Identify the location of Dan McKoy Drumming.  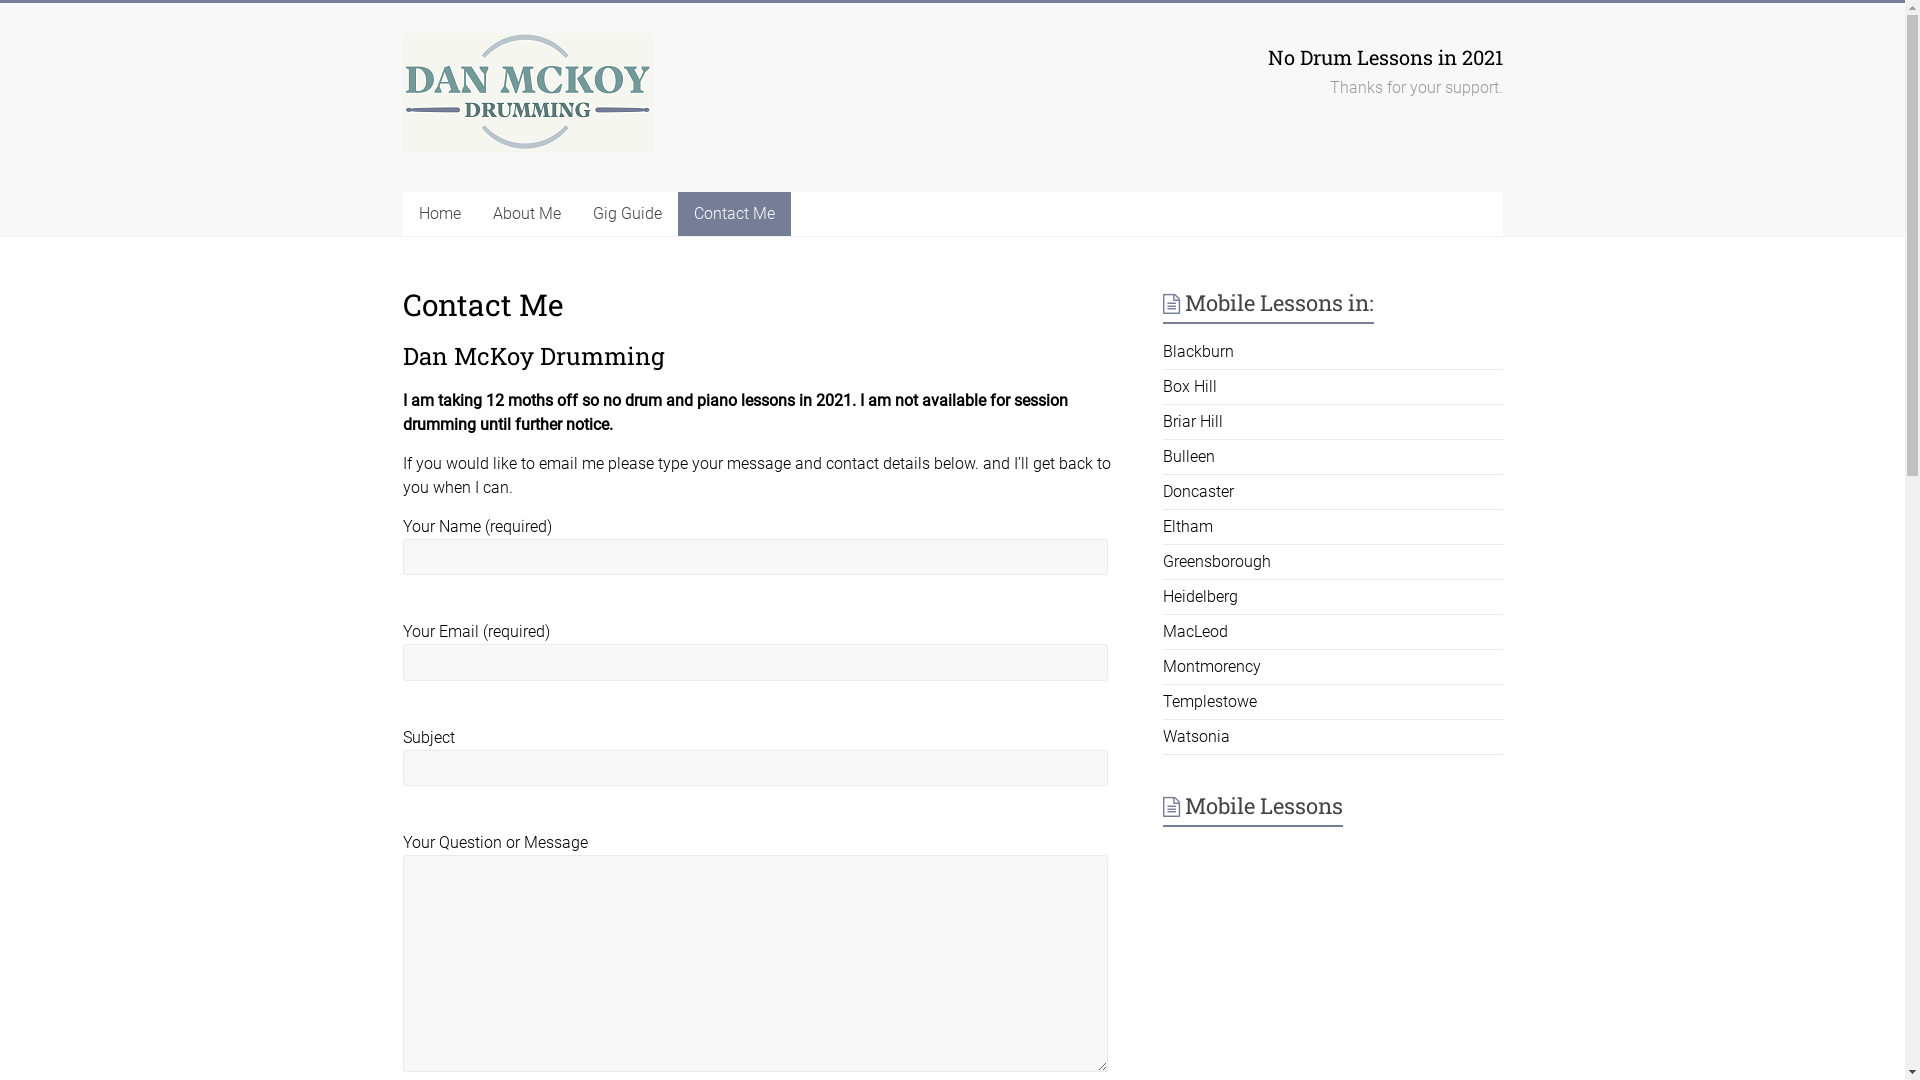
(495, 99).